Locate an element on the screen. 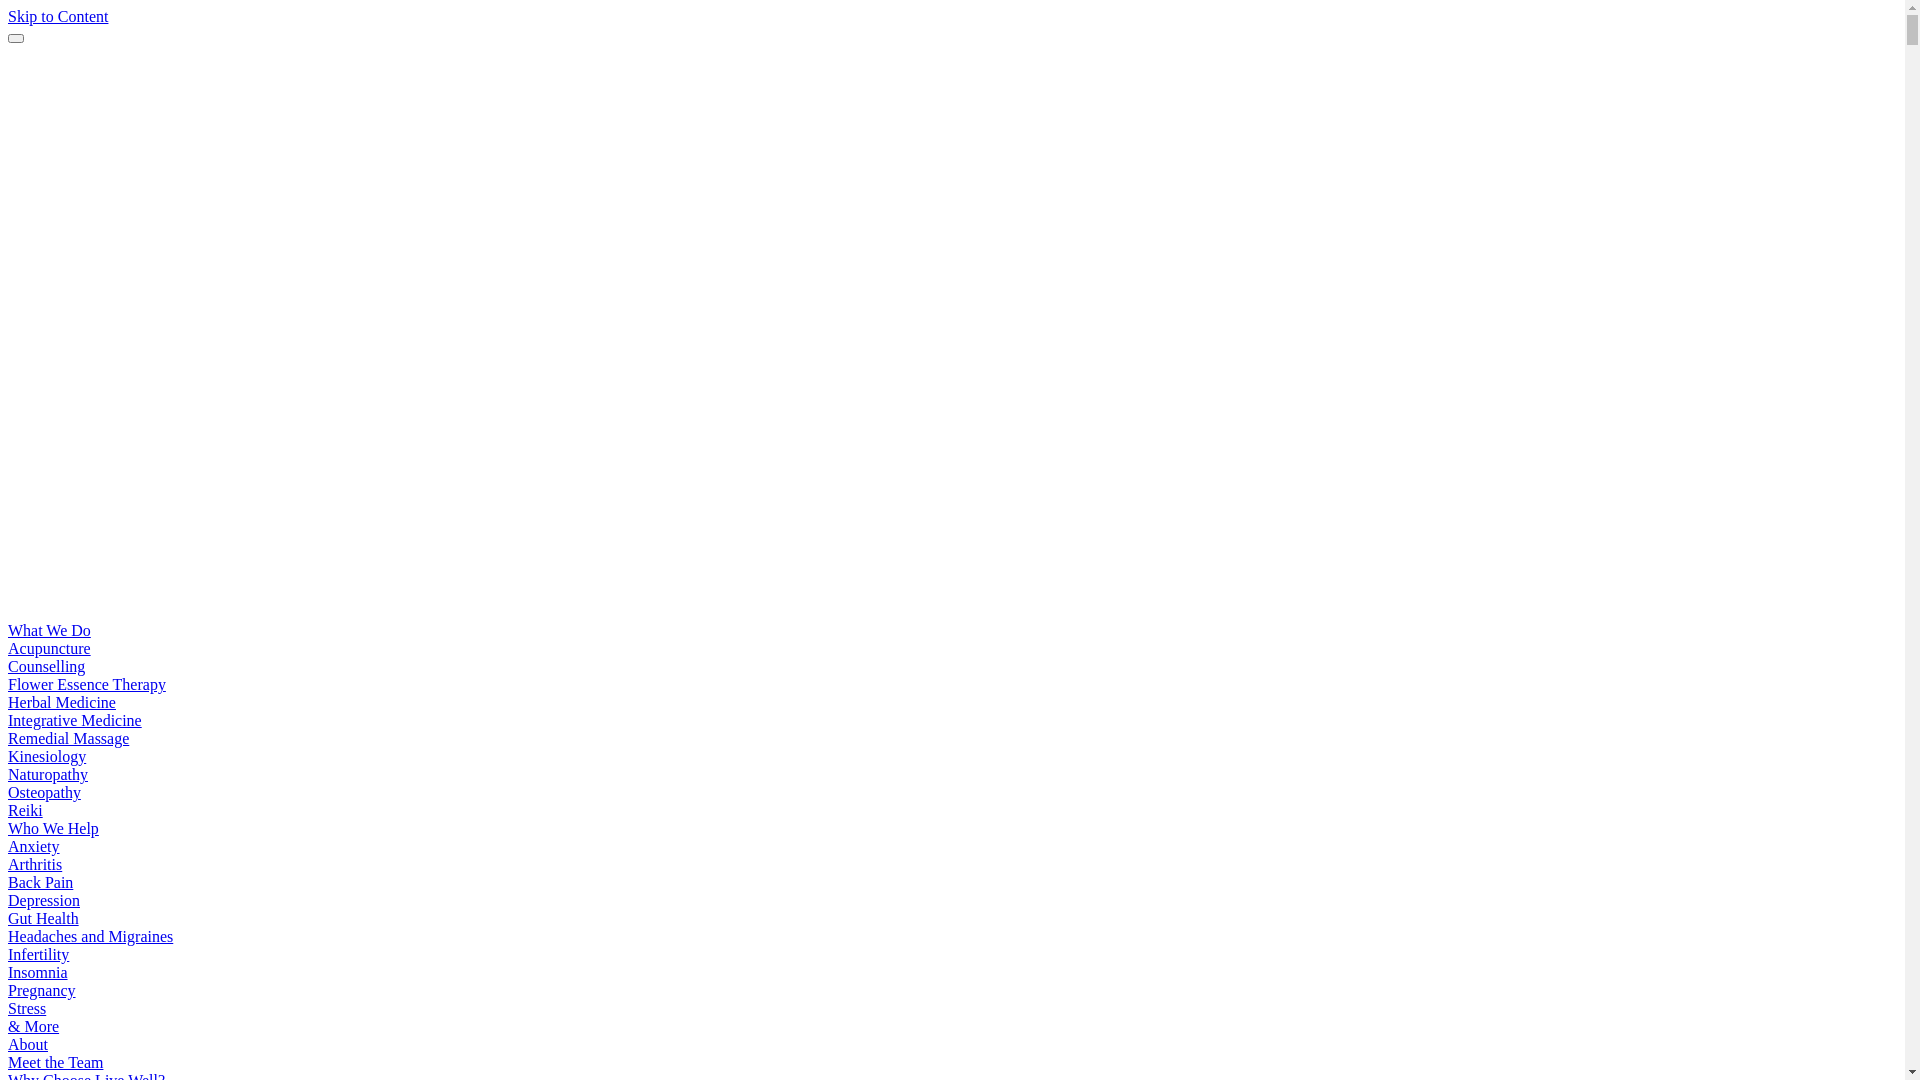  Pregnancy is located at coordinates (42, 990).